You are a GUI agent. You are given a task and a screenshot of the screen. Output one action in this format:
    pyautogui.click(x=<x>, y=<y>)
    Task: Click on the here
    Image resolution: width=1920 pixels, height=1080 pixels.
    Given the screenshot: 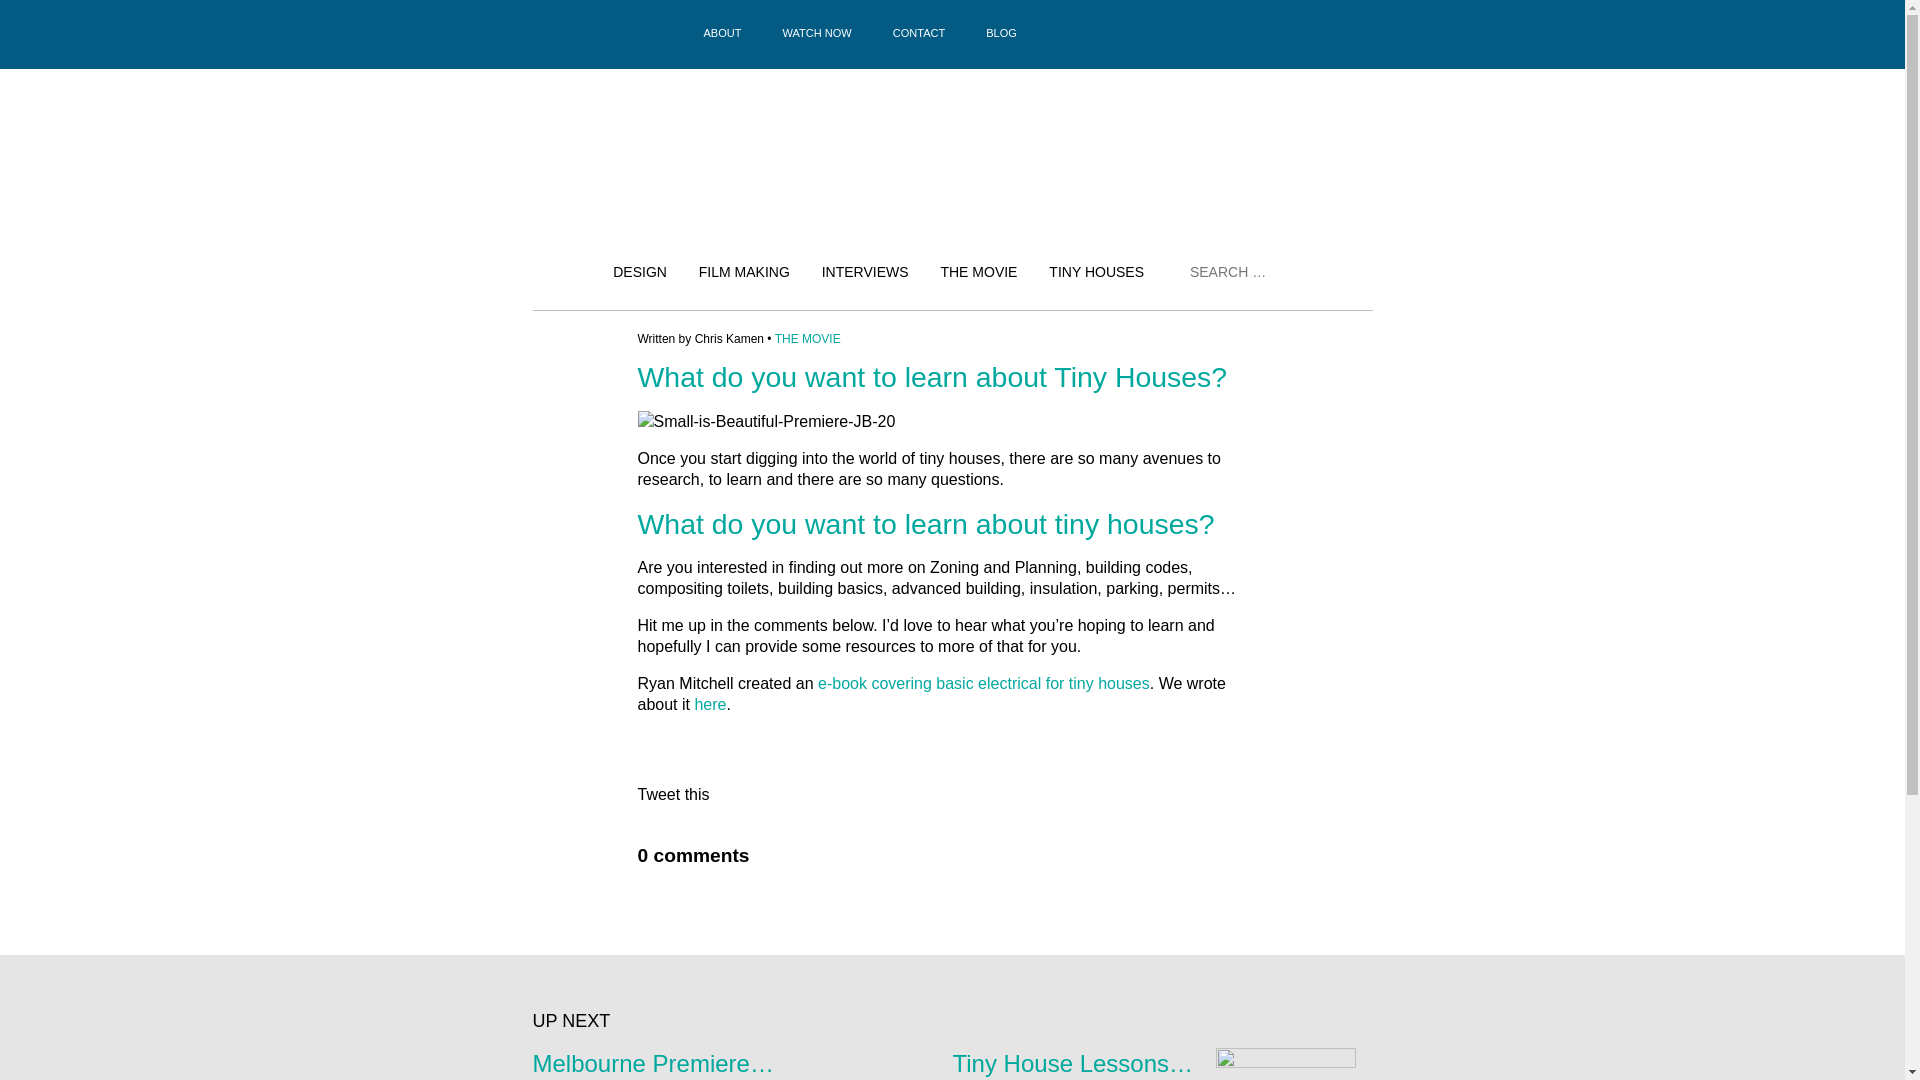 What is the action you would take?
    pyautogui.click(x=709, y=704)
    